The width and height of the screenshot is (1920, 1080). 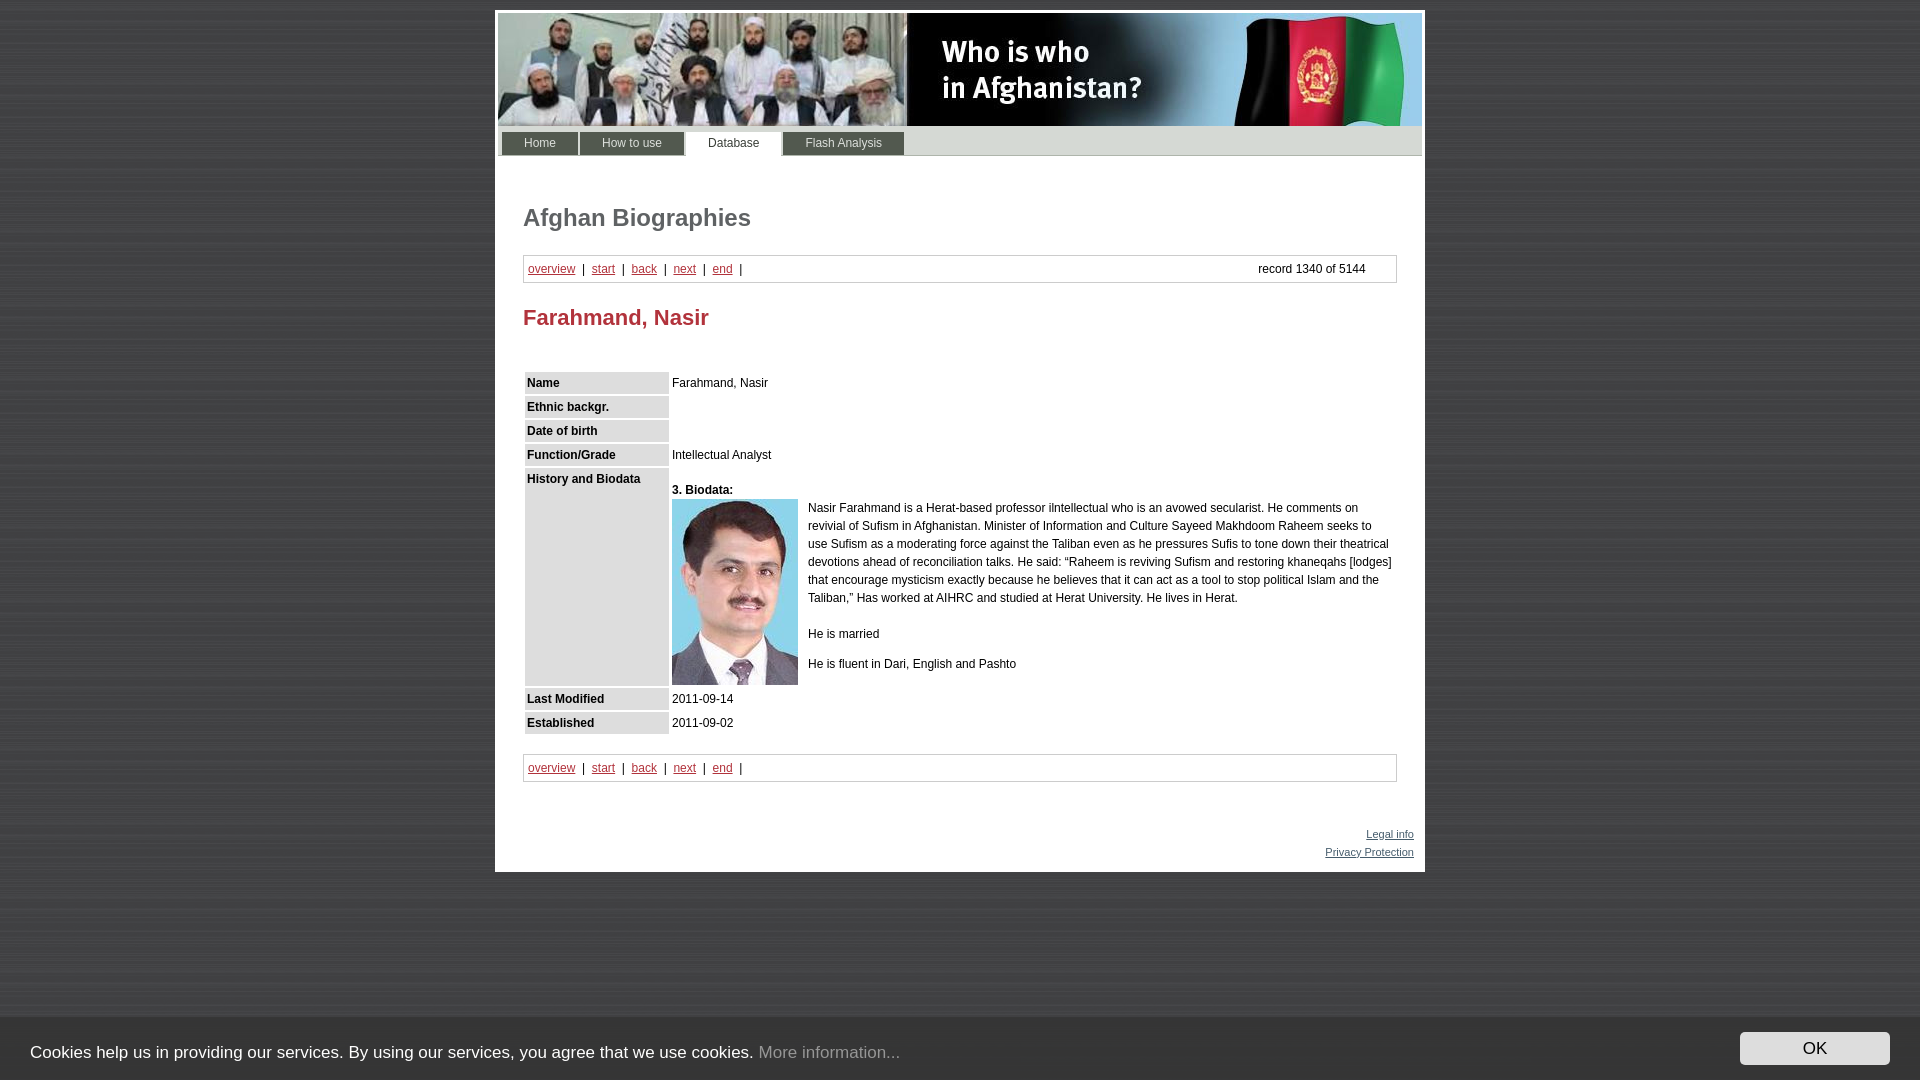 I want to click on overview, so click(x=551, y=768).